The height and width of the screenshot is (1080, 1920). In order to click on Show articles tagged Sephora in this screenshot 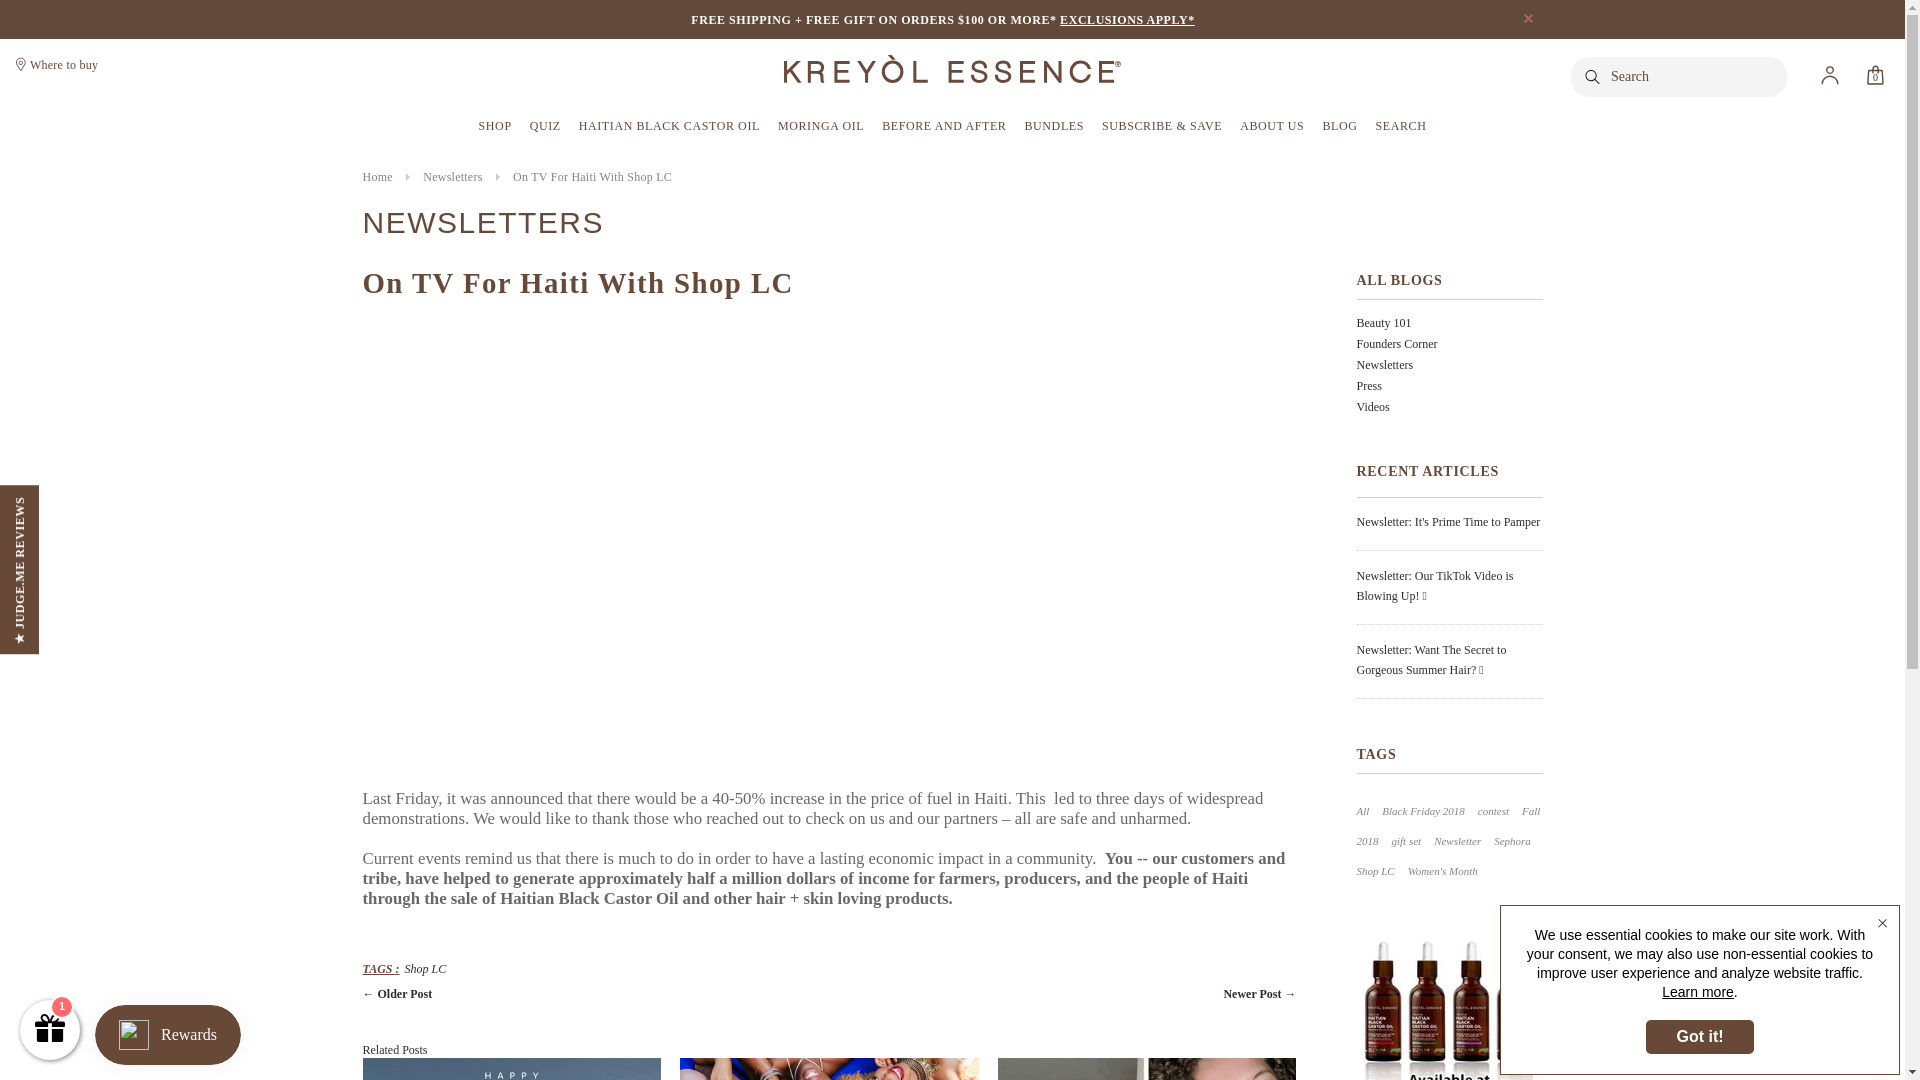, I will do `click(1512, 840)`.